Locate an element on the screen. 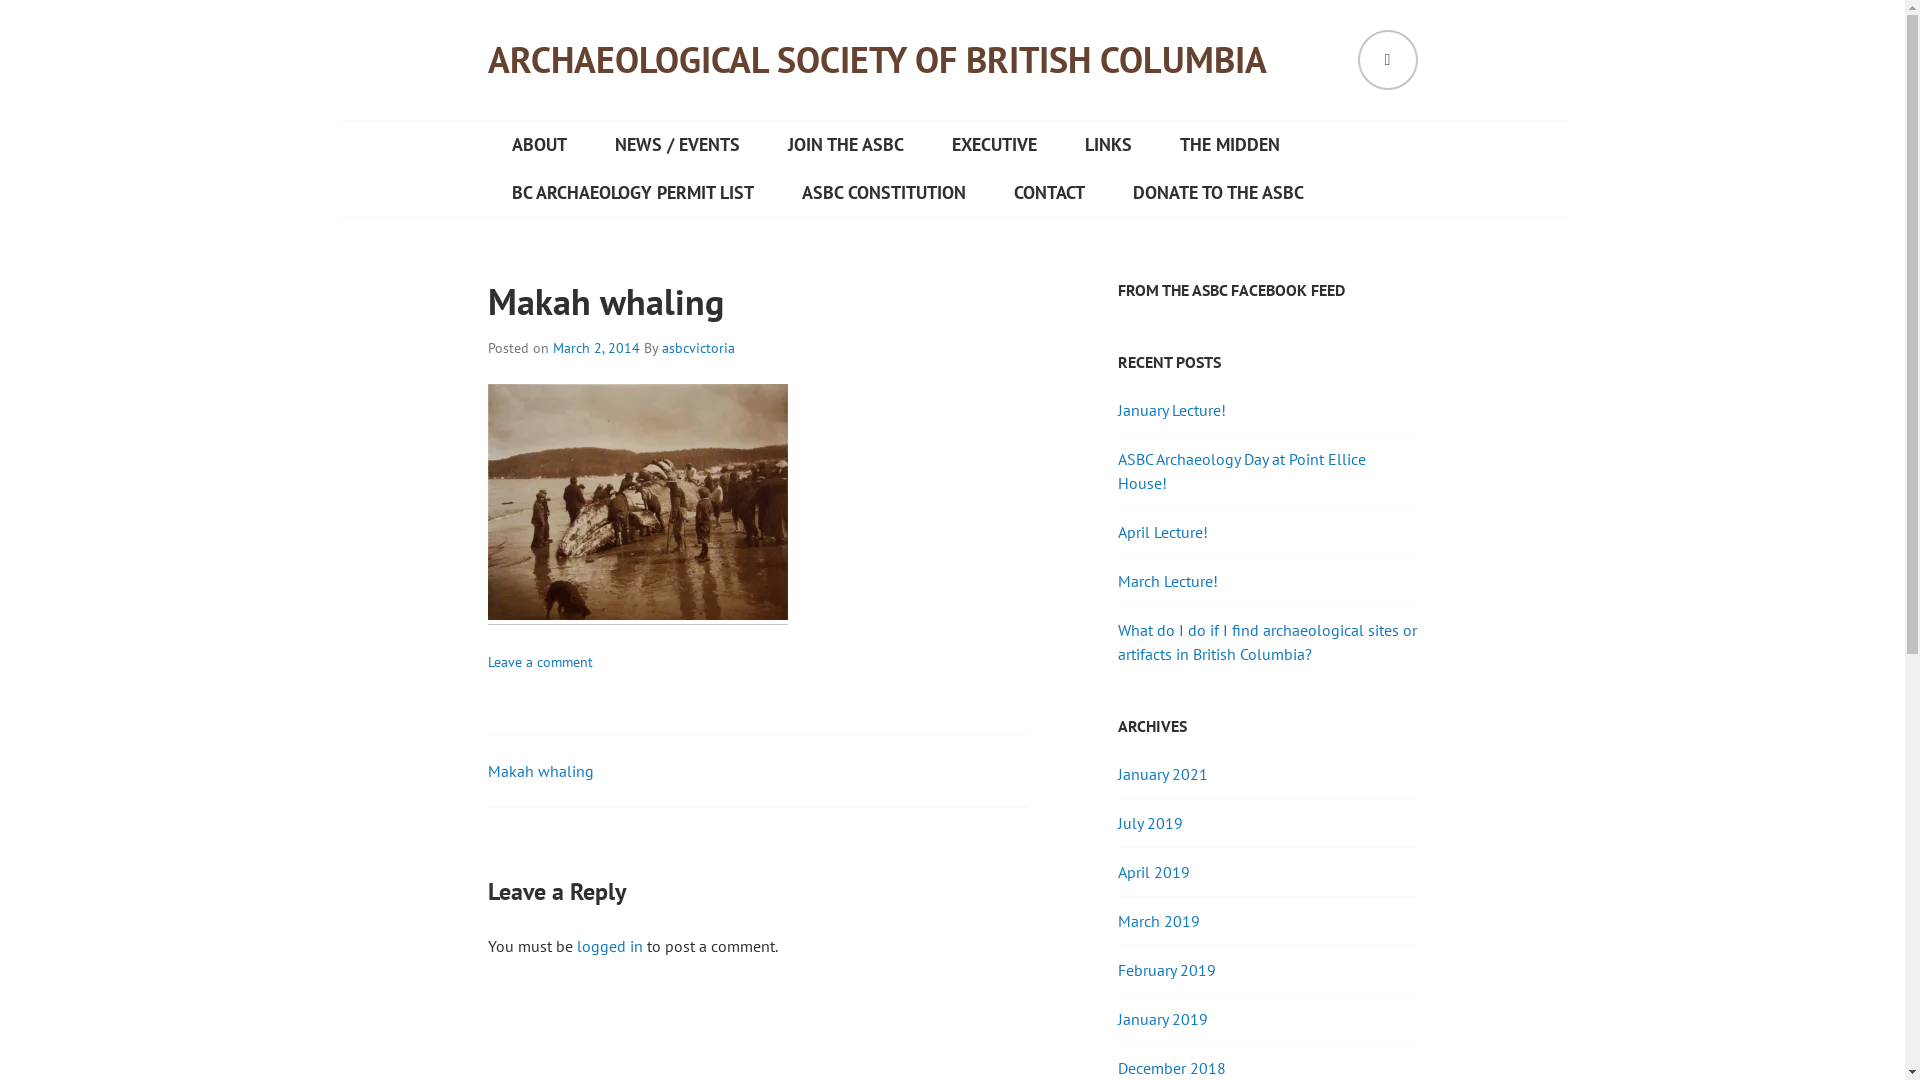 The height and width of the screenshot is (1080, 1920). July 2019 is located at coordinates (1150, 823).